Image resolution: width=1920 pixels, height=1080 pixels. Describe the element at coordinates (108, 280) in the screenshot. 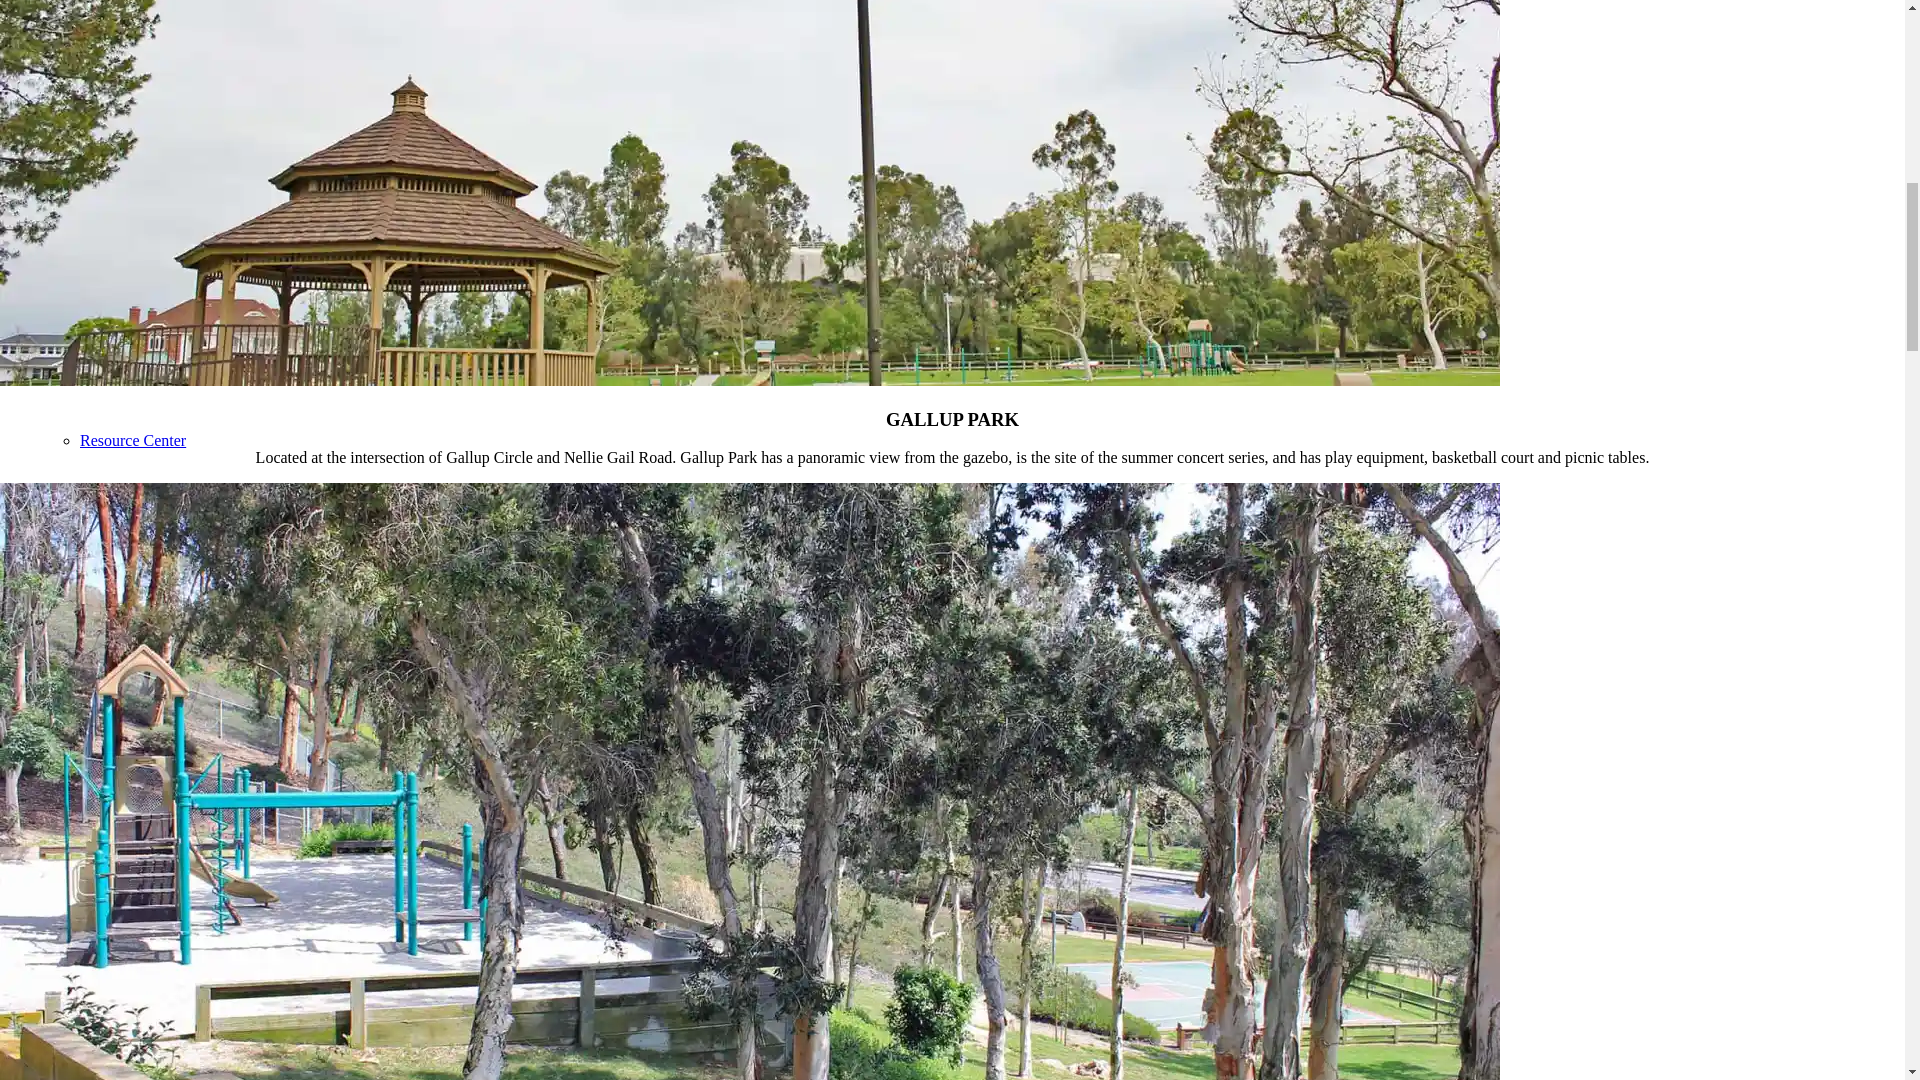

I see `Homeowner Services` at that location.